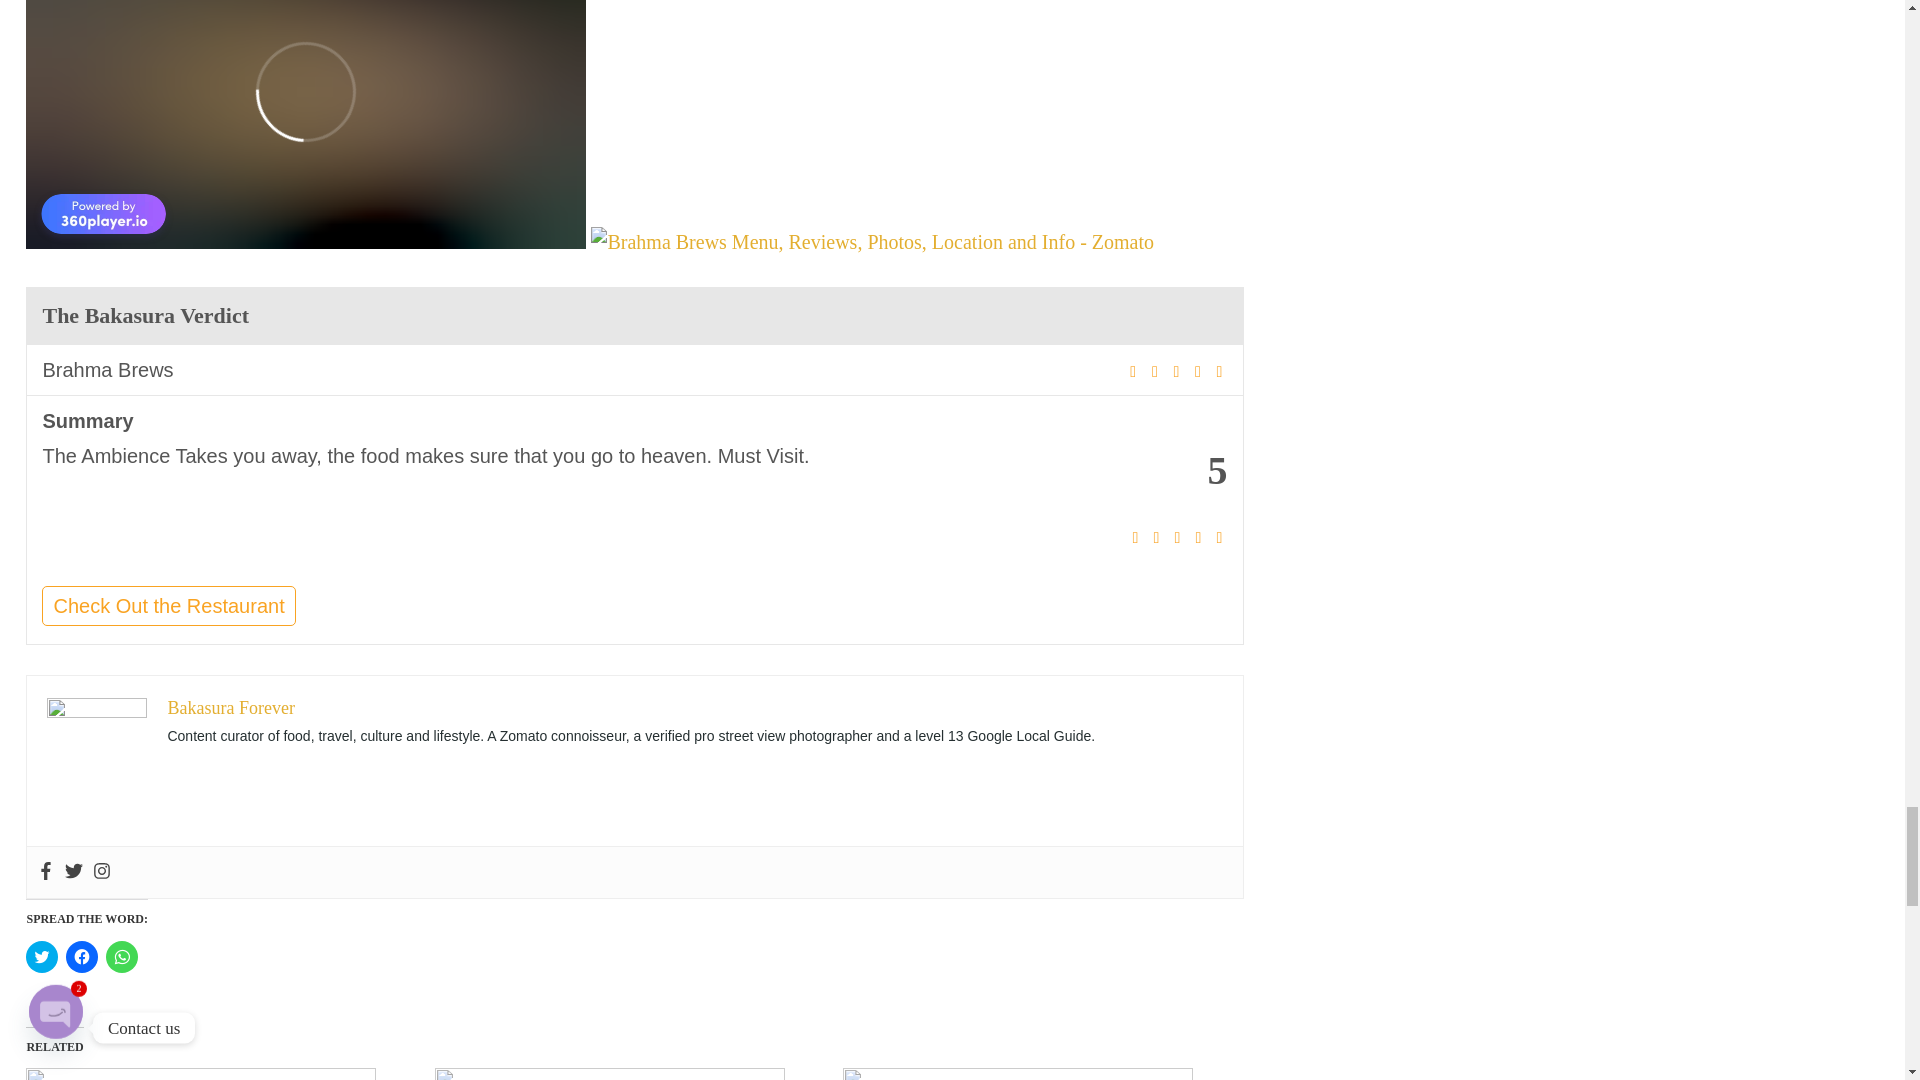 The image size is (1920, 1080). I want to click on Click to share on WhatsApp, so click(122, 956).